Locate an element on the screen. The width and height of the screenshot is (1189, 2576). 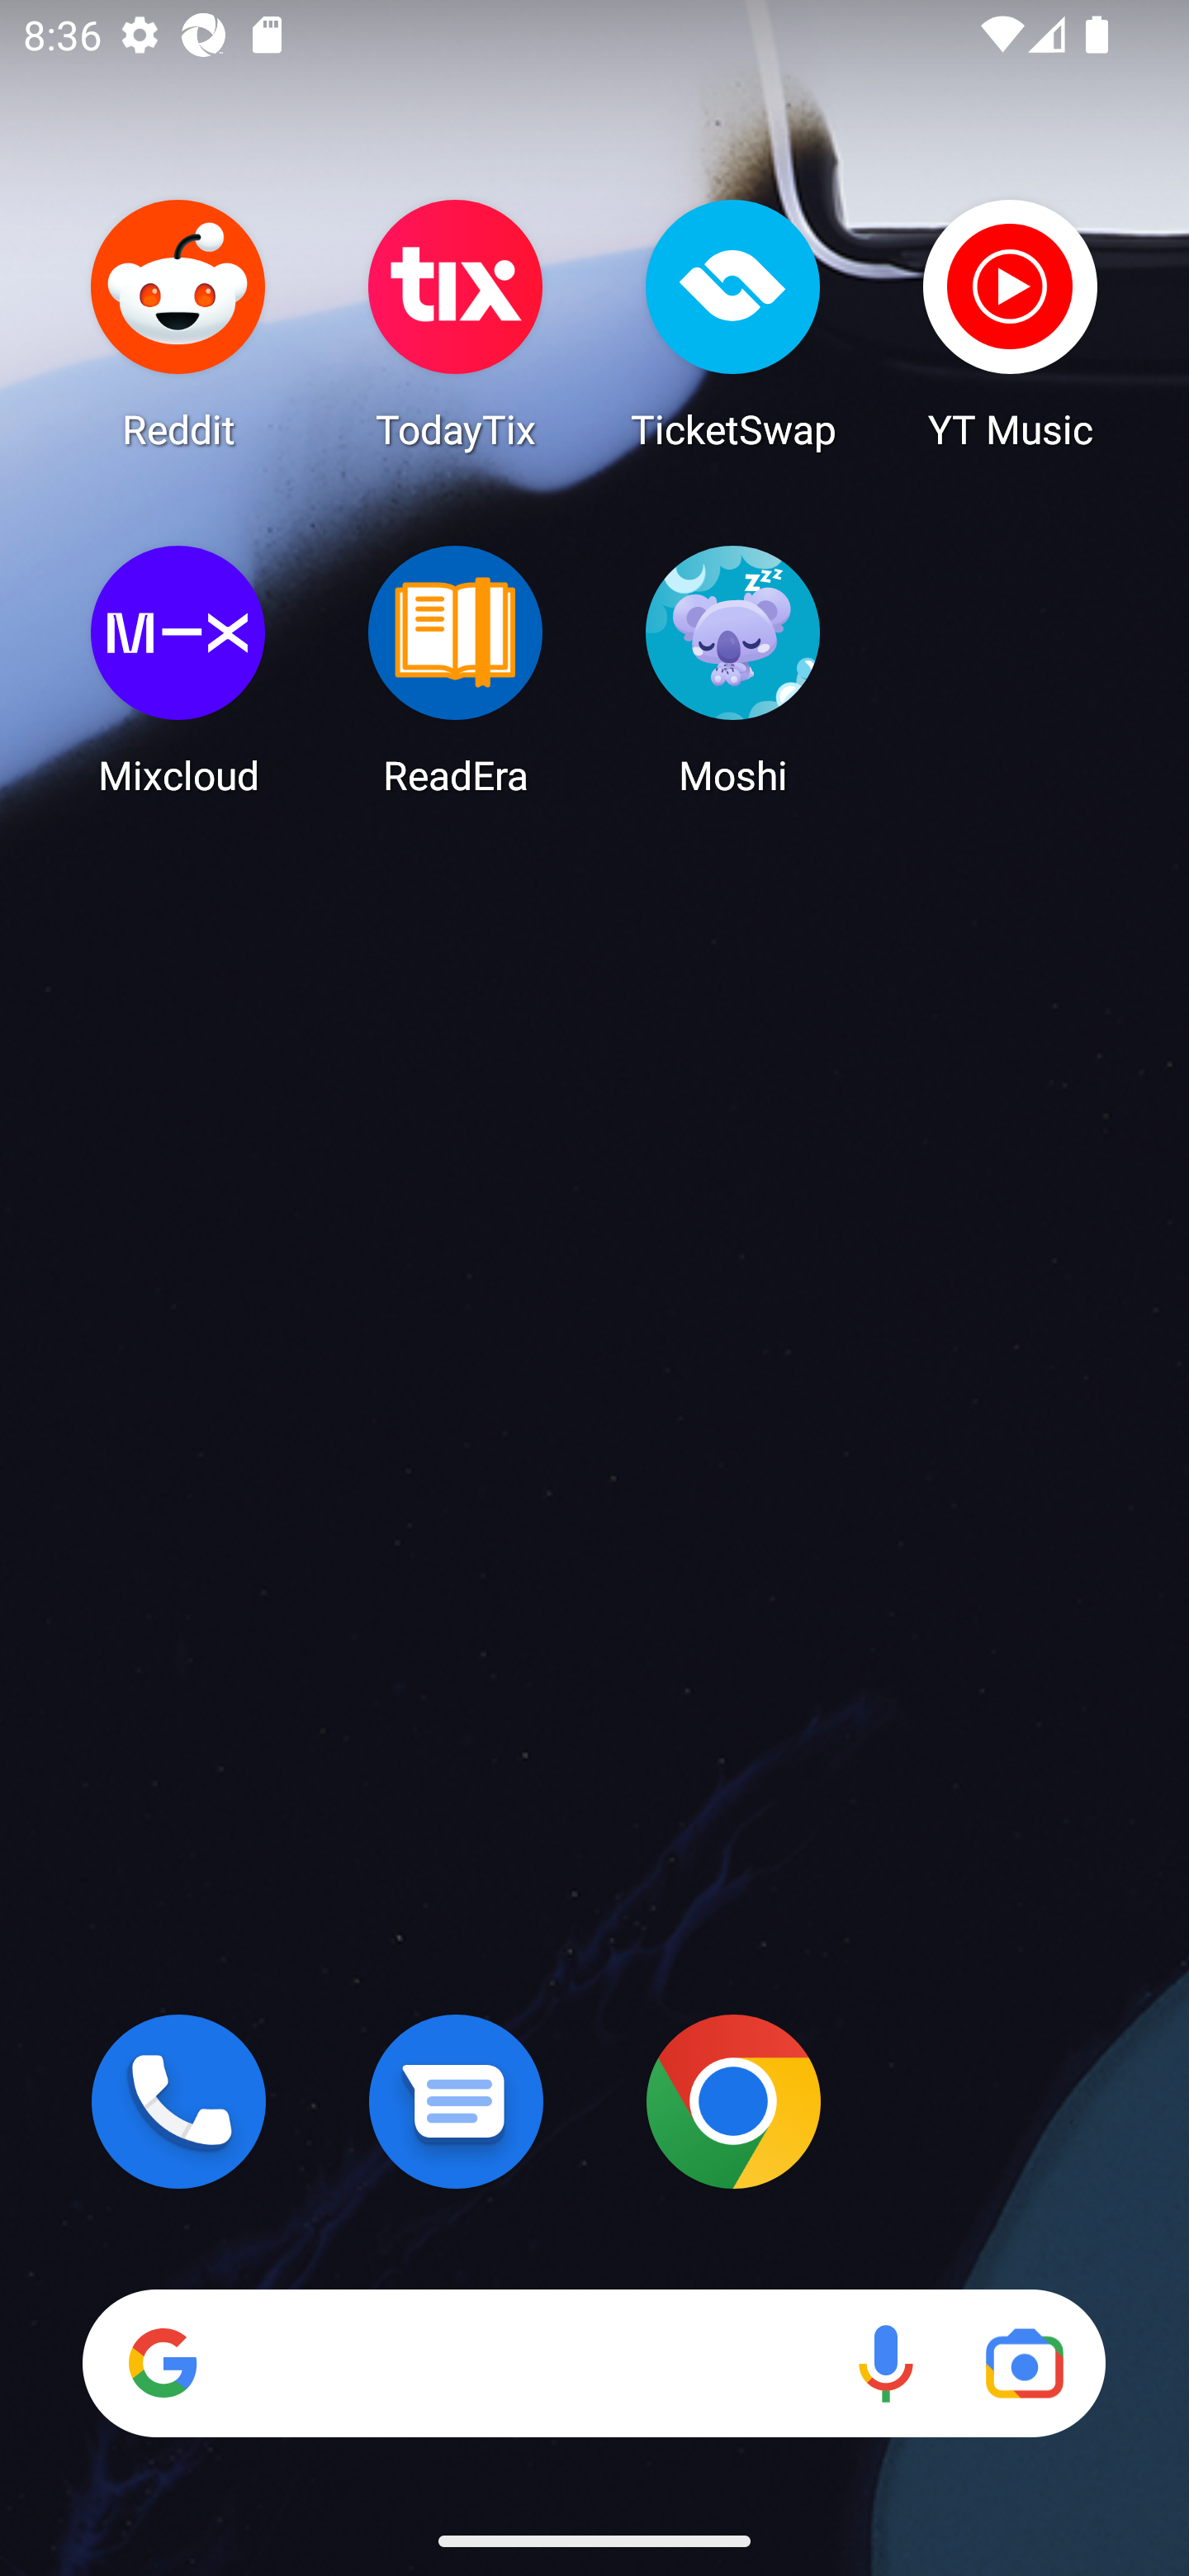
Moshi is located at coordinates (733, 670).